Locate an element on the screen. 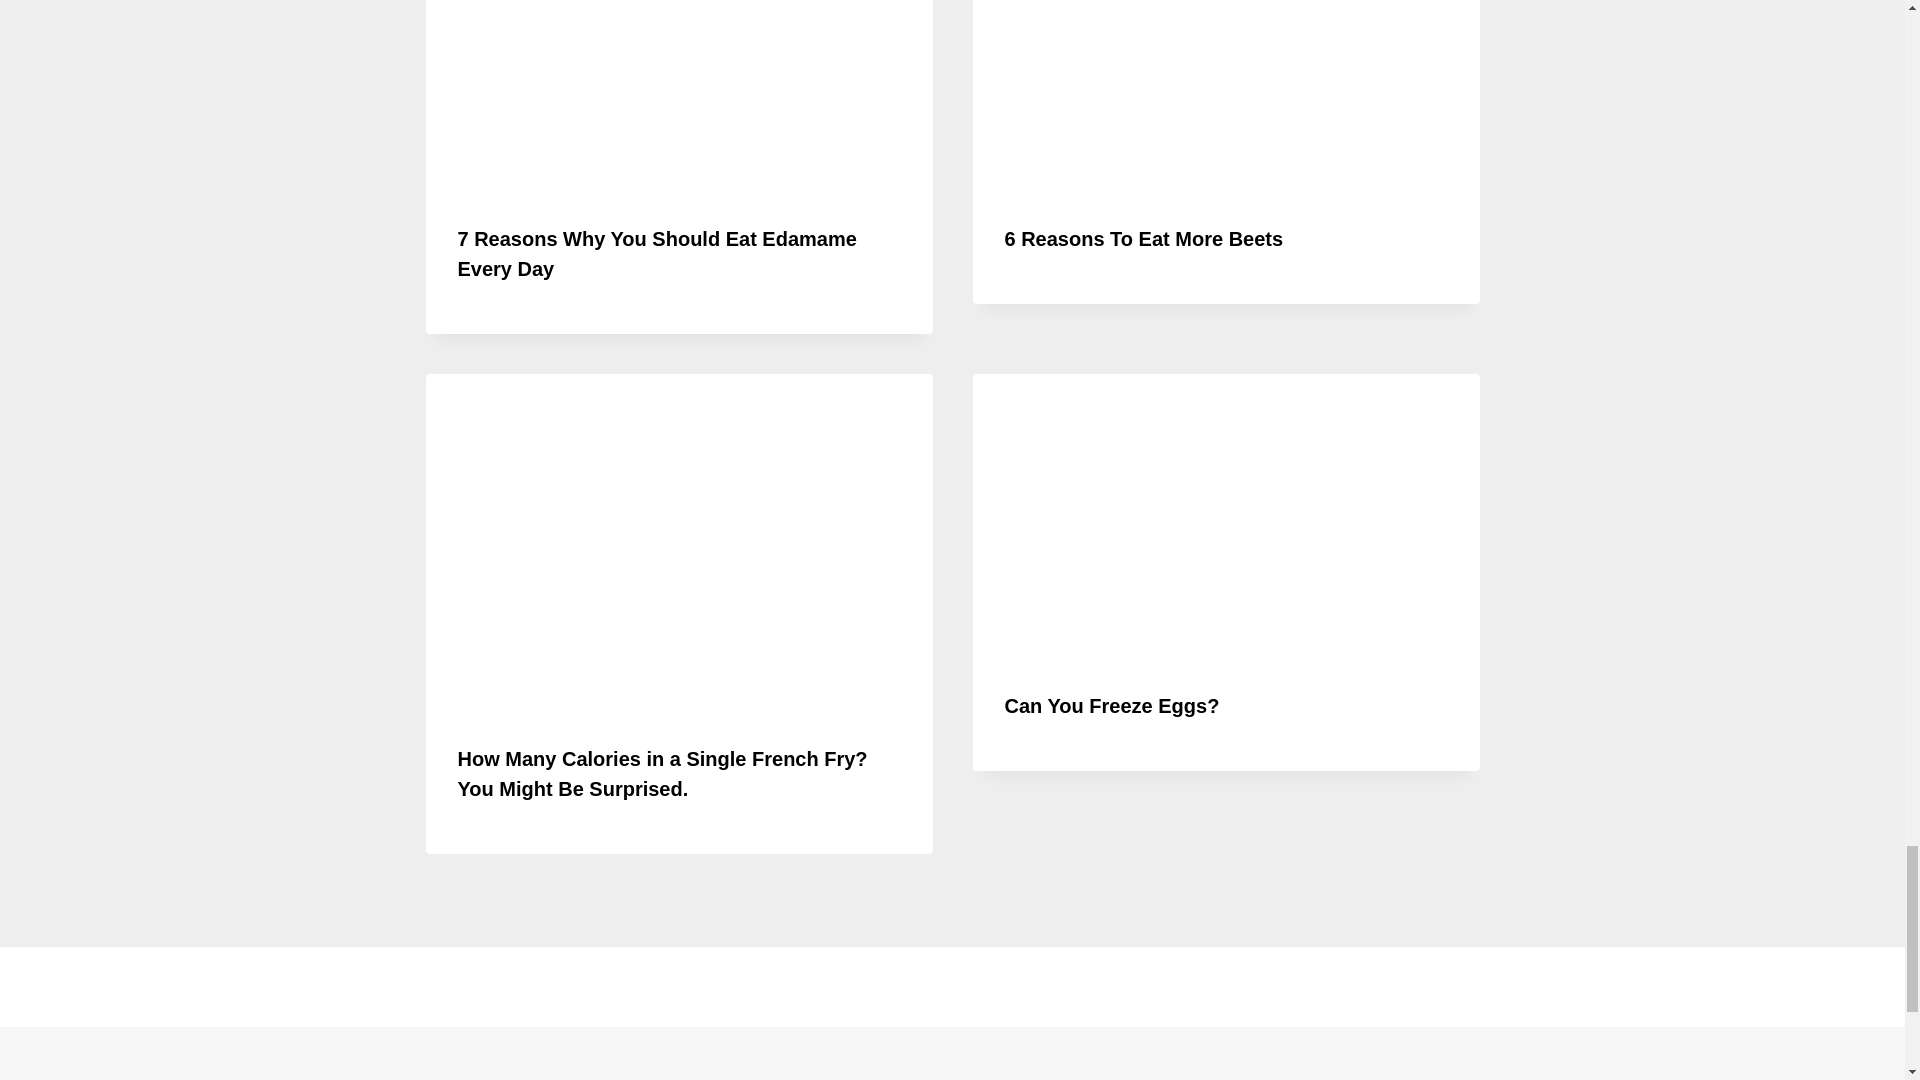 This screenshot has width=1920, height=1080. 7 Reasons Why You Should Eat Edamame Every Day is located at coordinates (657, 253).